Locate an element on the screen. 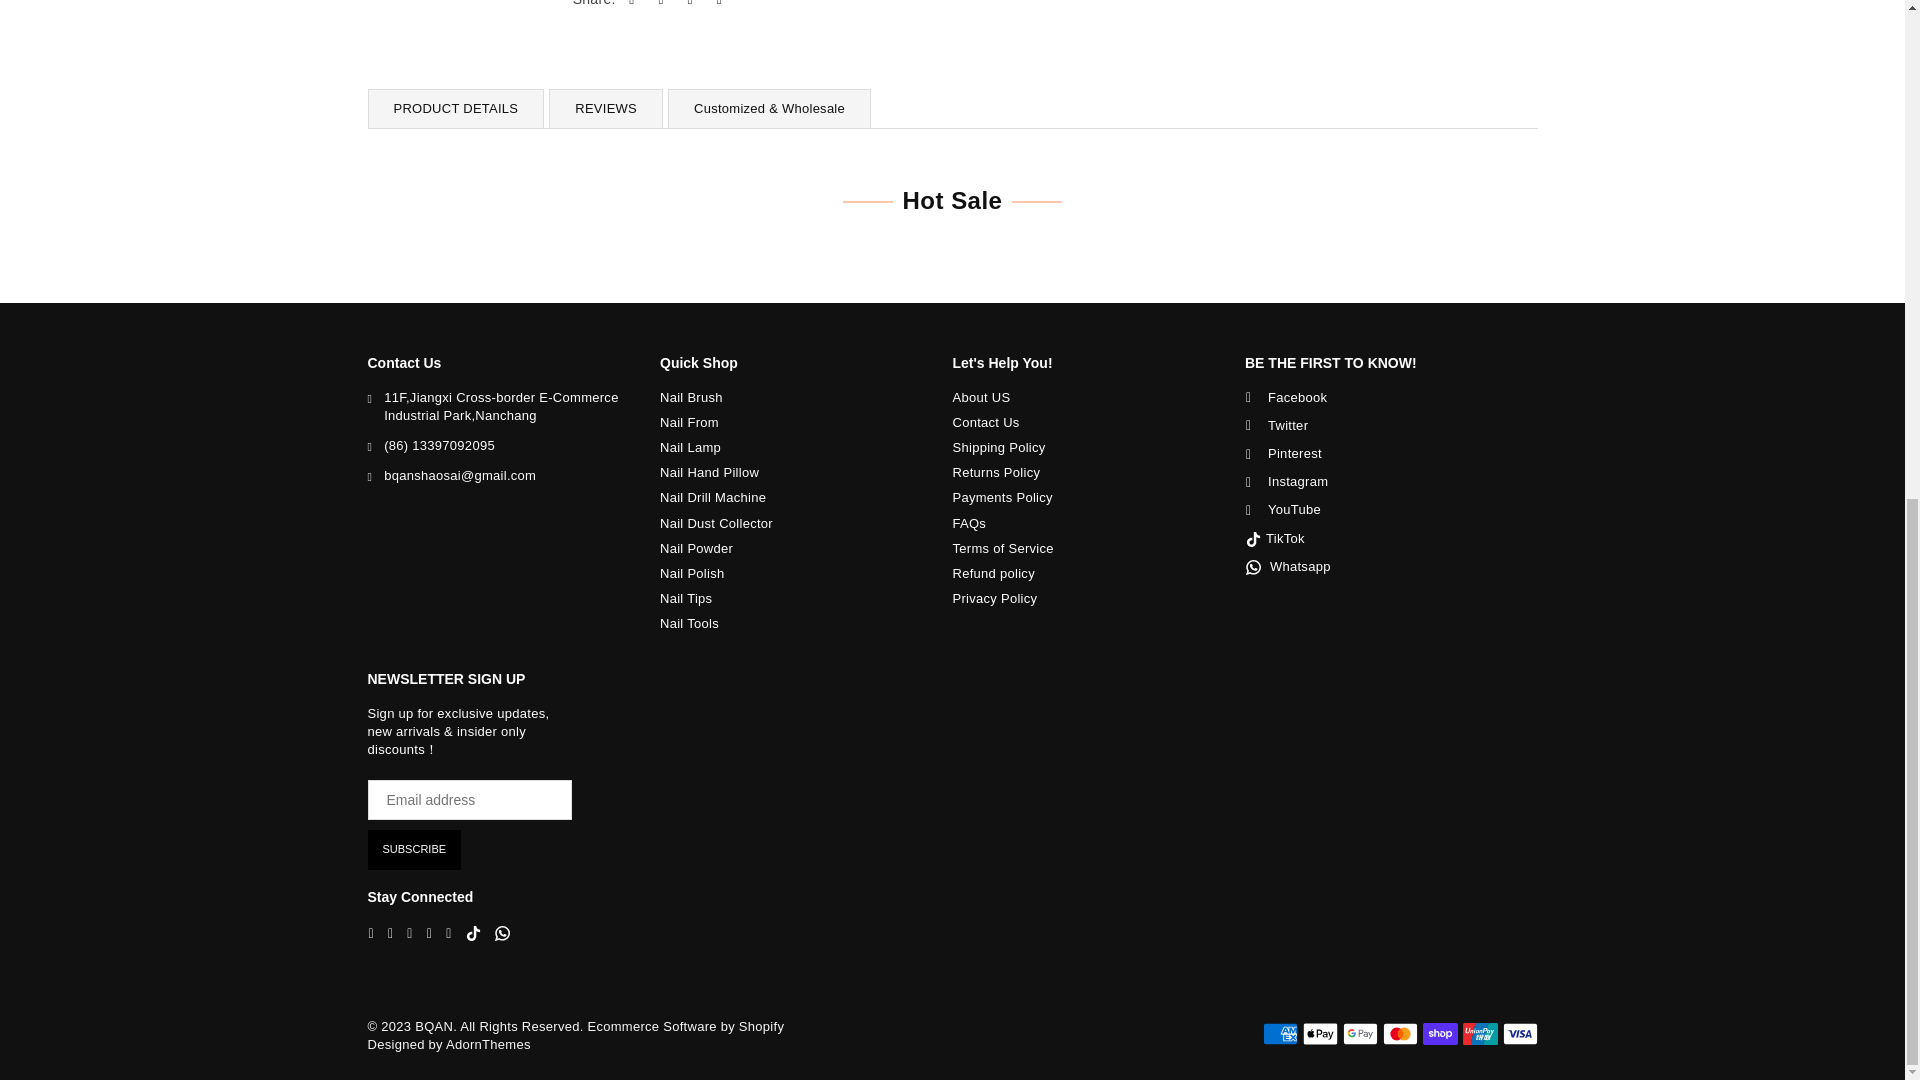  Union Pay is located at coordinates (1479, 1034).